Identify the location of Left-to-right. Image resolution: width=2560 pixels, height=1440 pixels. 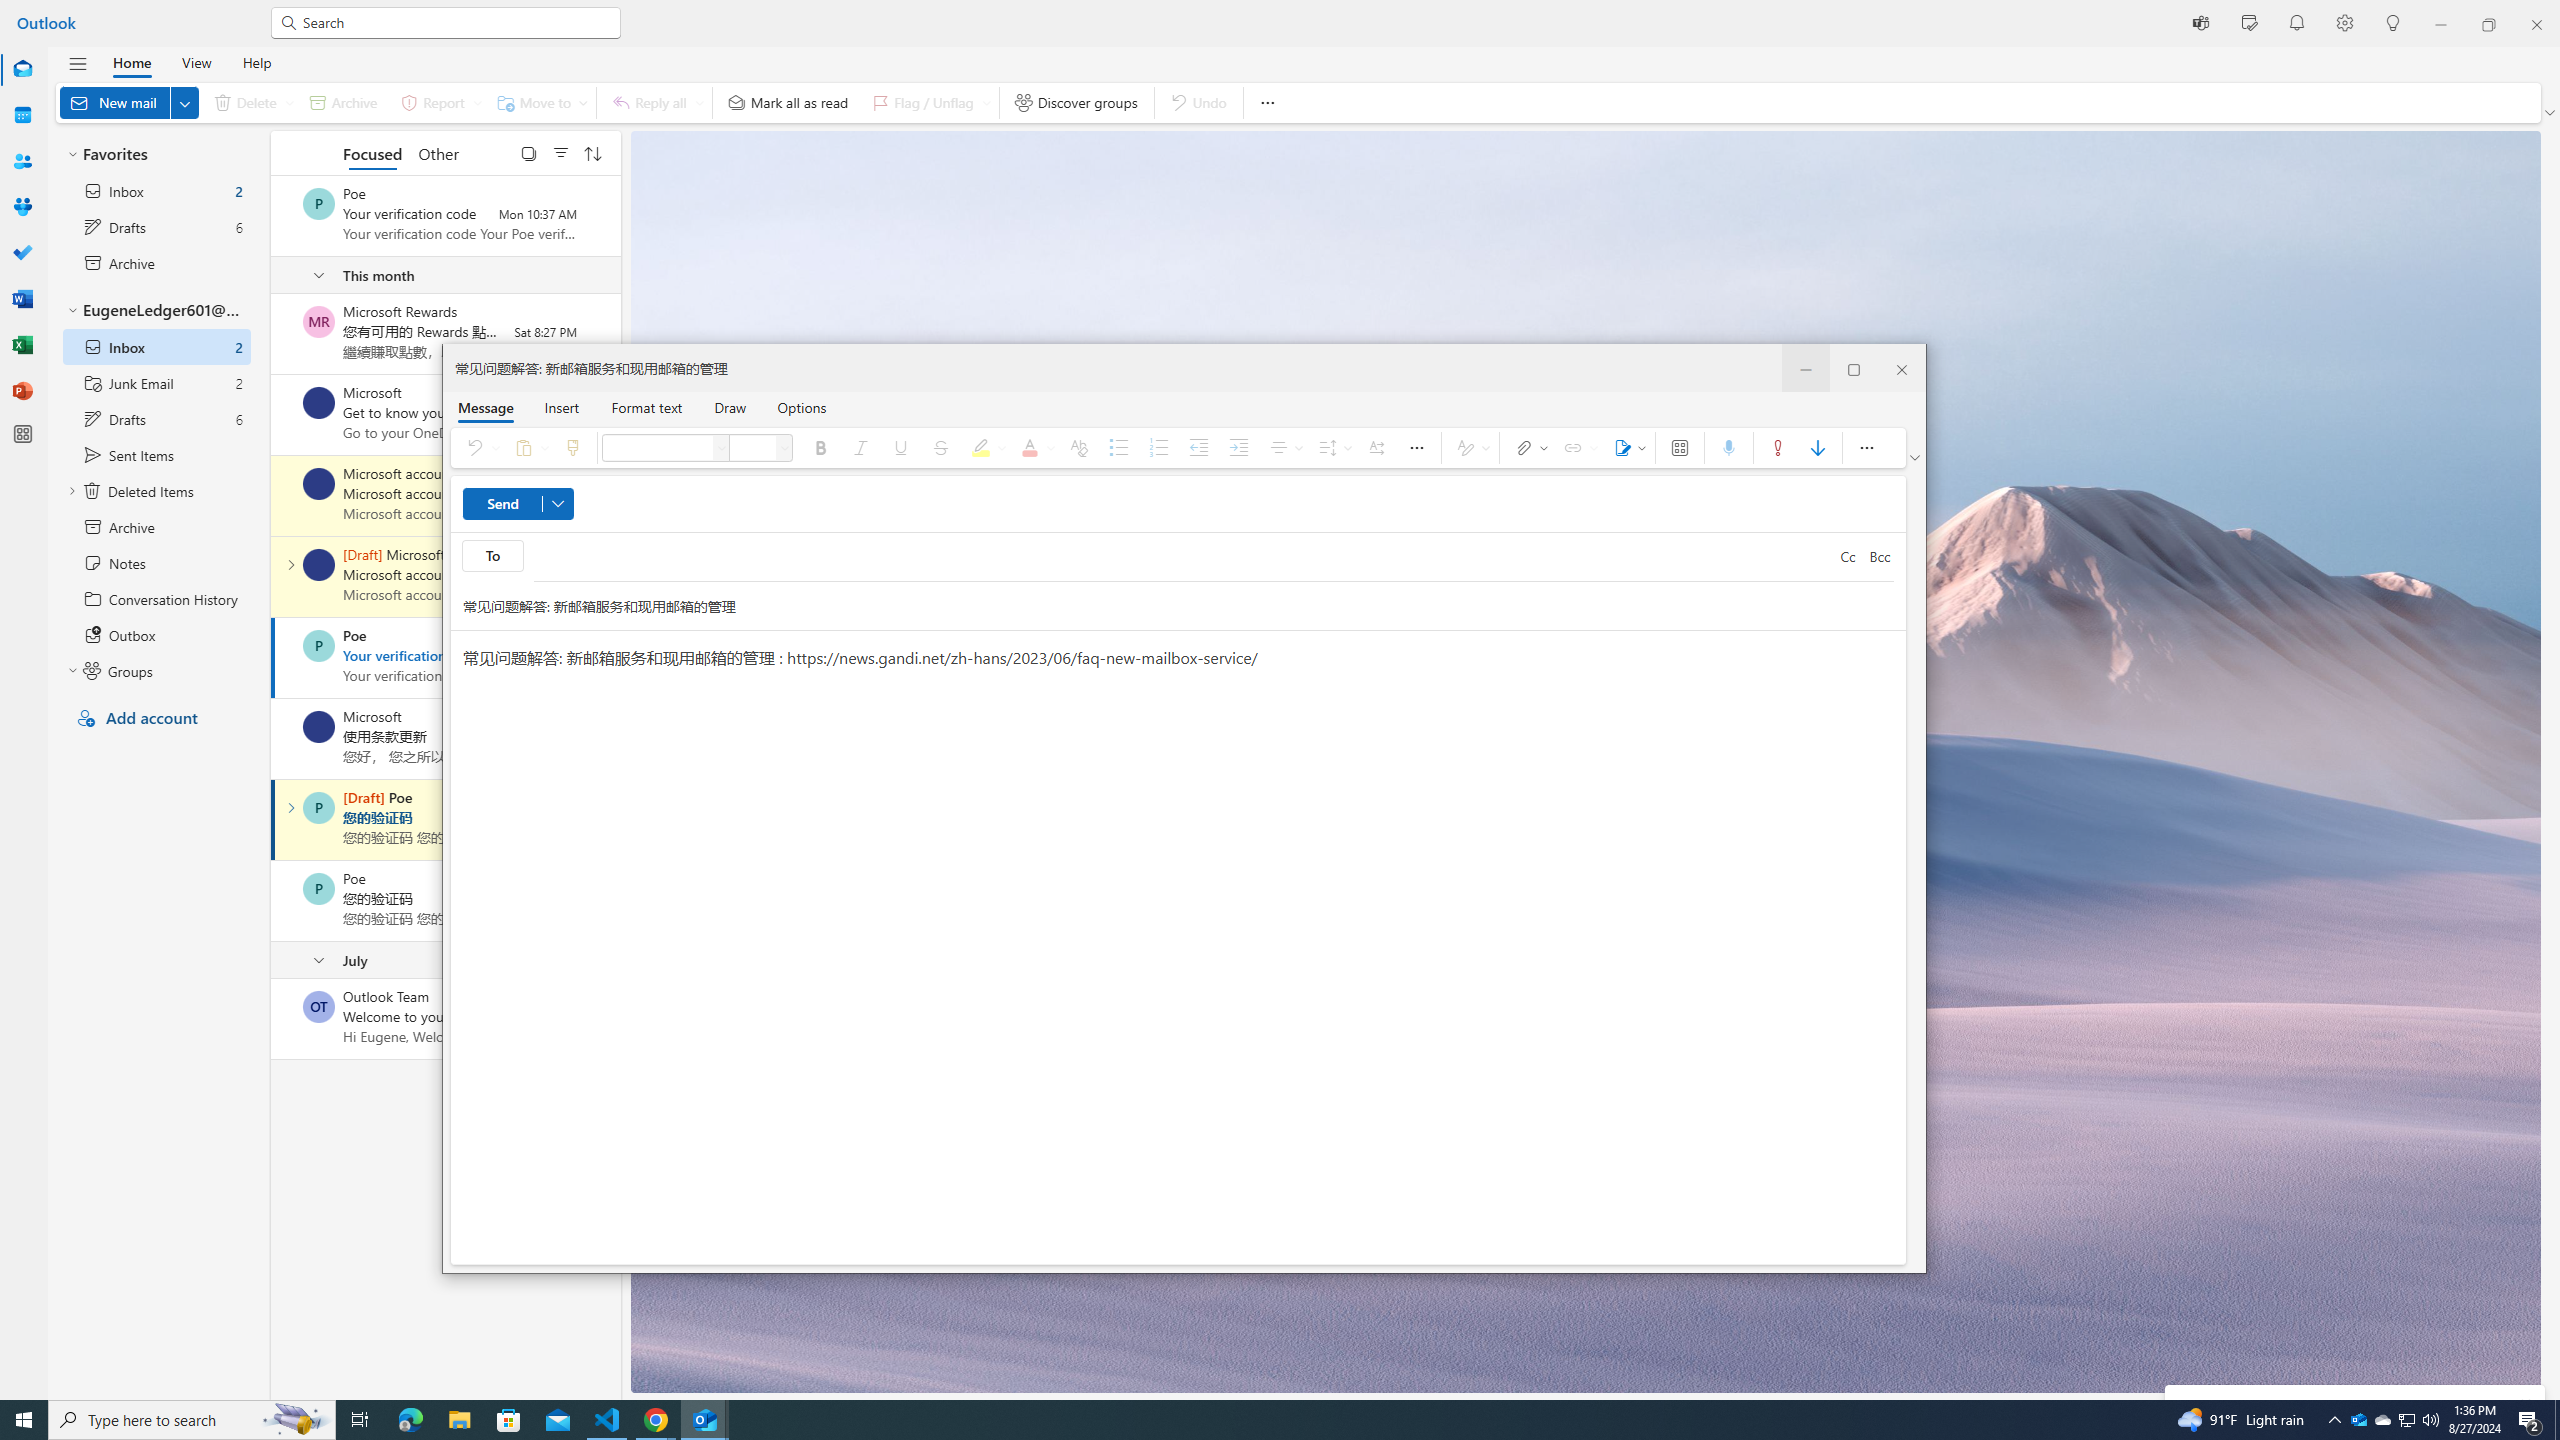
(1376, 448).